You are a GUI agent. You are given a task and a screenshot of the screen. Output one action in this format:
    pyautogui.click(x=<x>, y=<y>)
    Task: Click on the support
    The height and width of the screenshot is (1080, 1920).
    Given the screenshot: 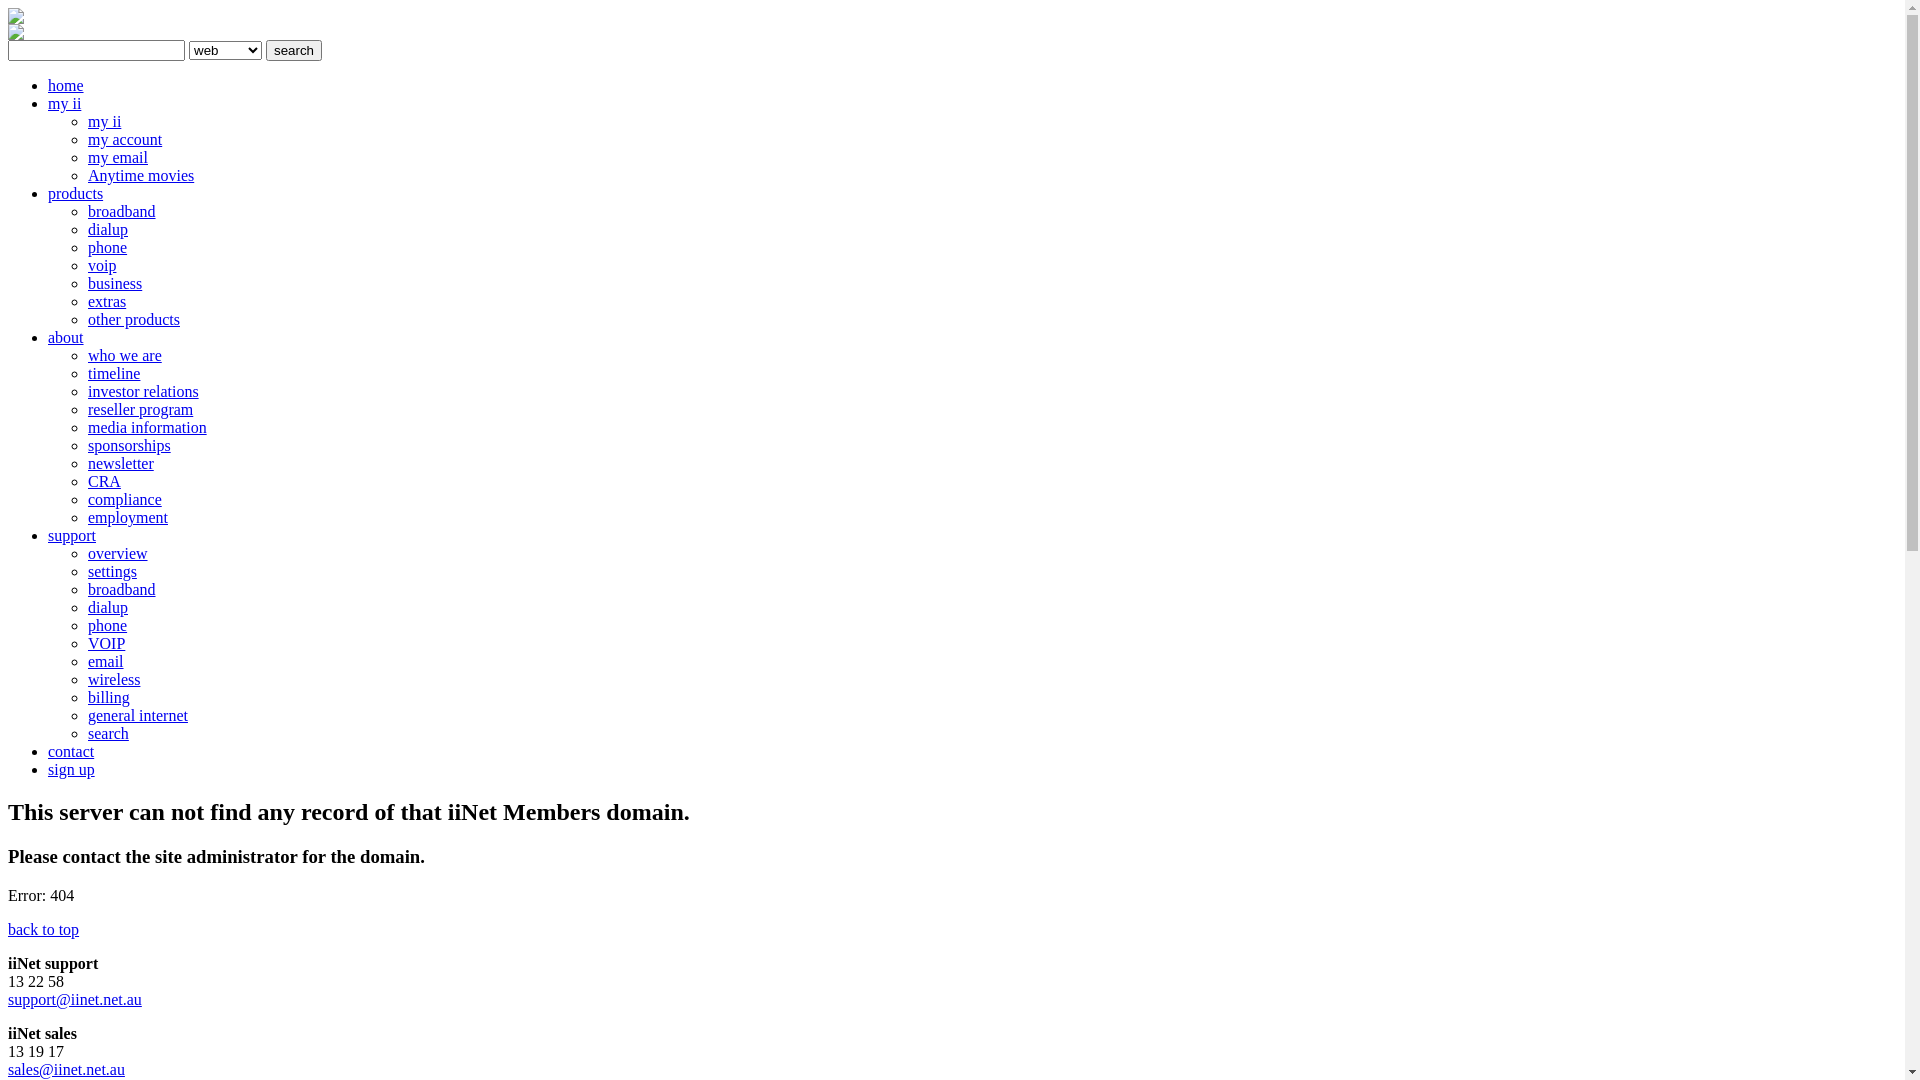 What is the action you would take?
    pyautogui.click(x=72, y=536)
    